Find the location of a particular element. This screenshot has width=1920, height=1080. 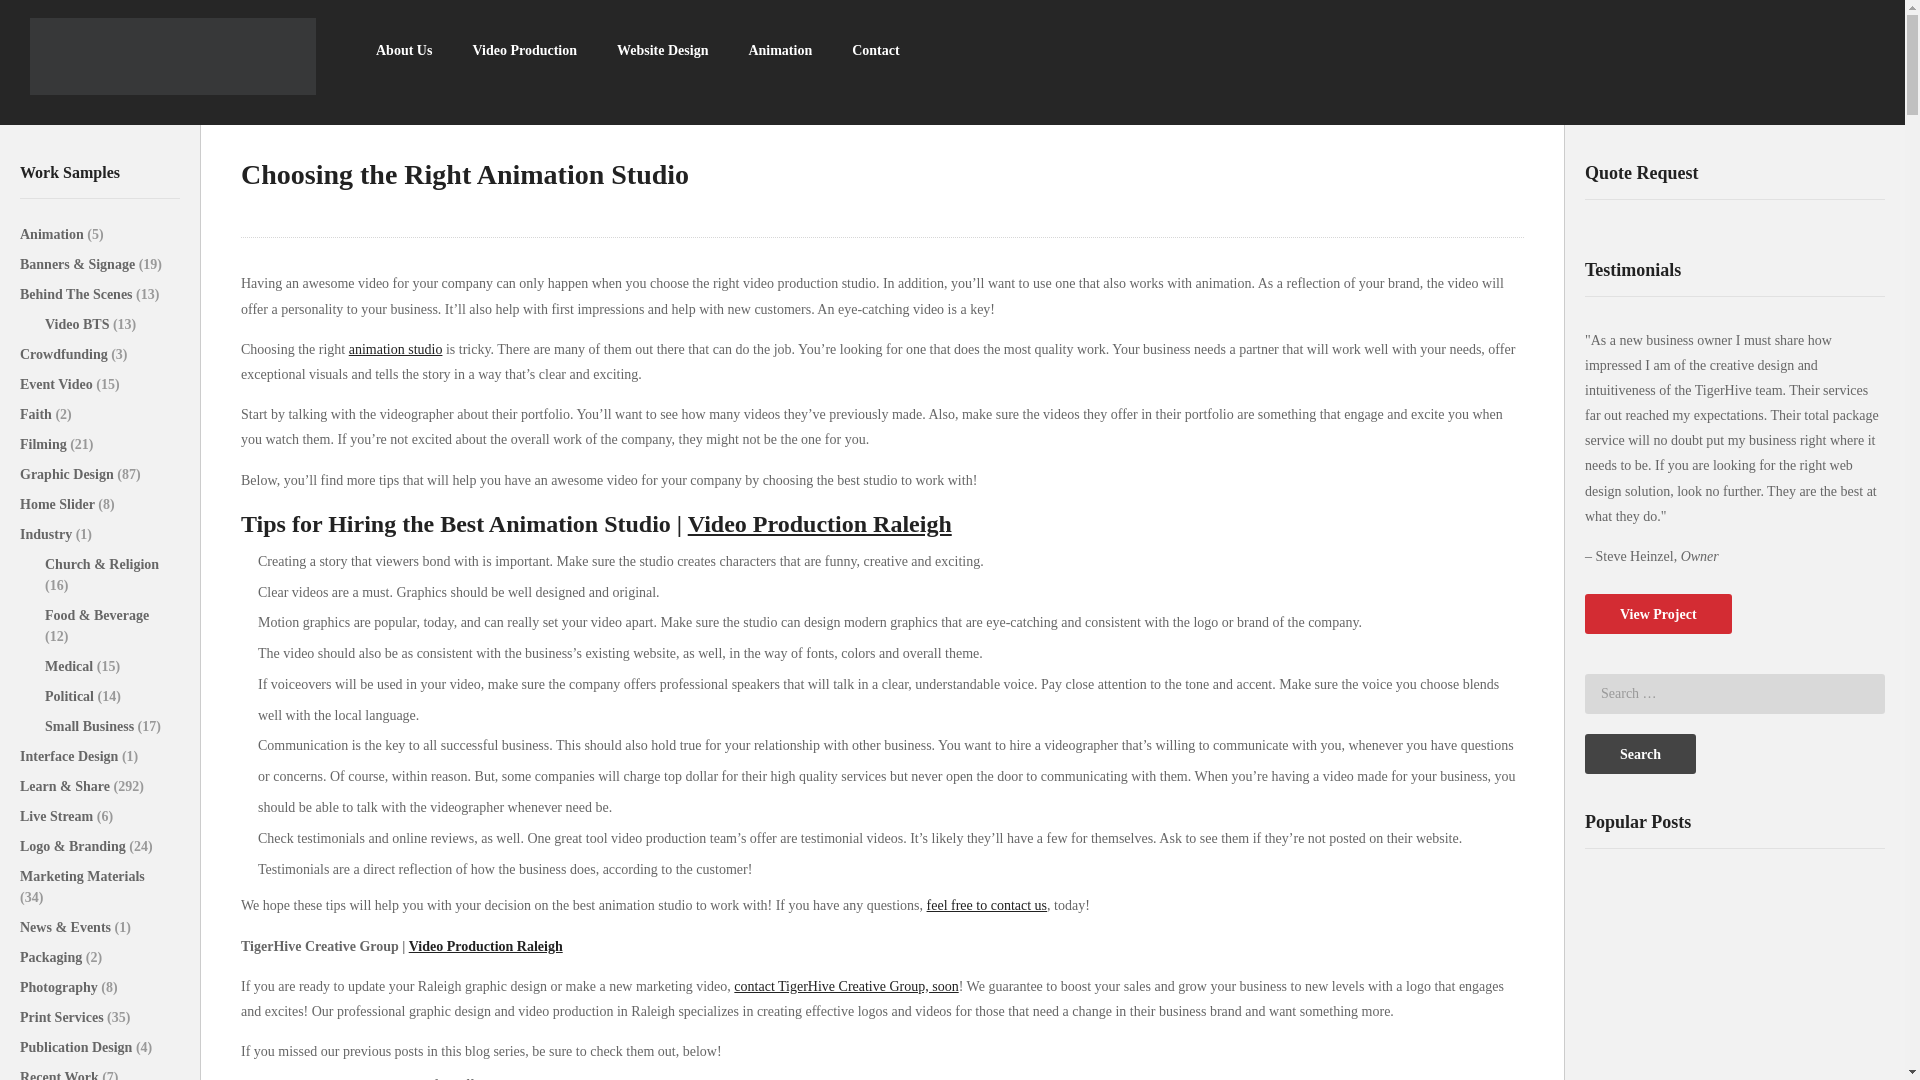

Political is located at coordinates (70, 696).